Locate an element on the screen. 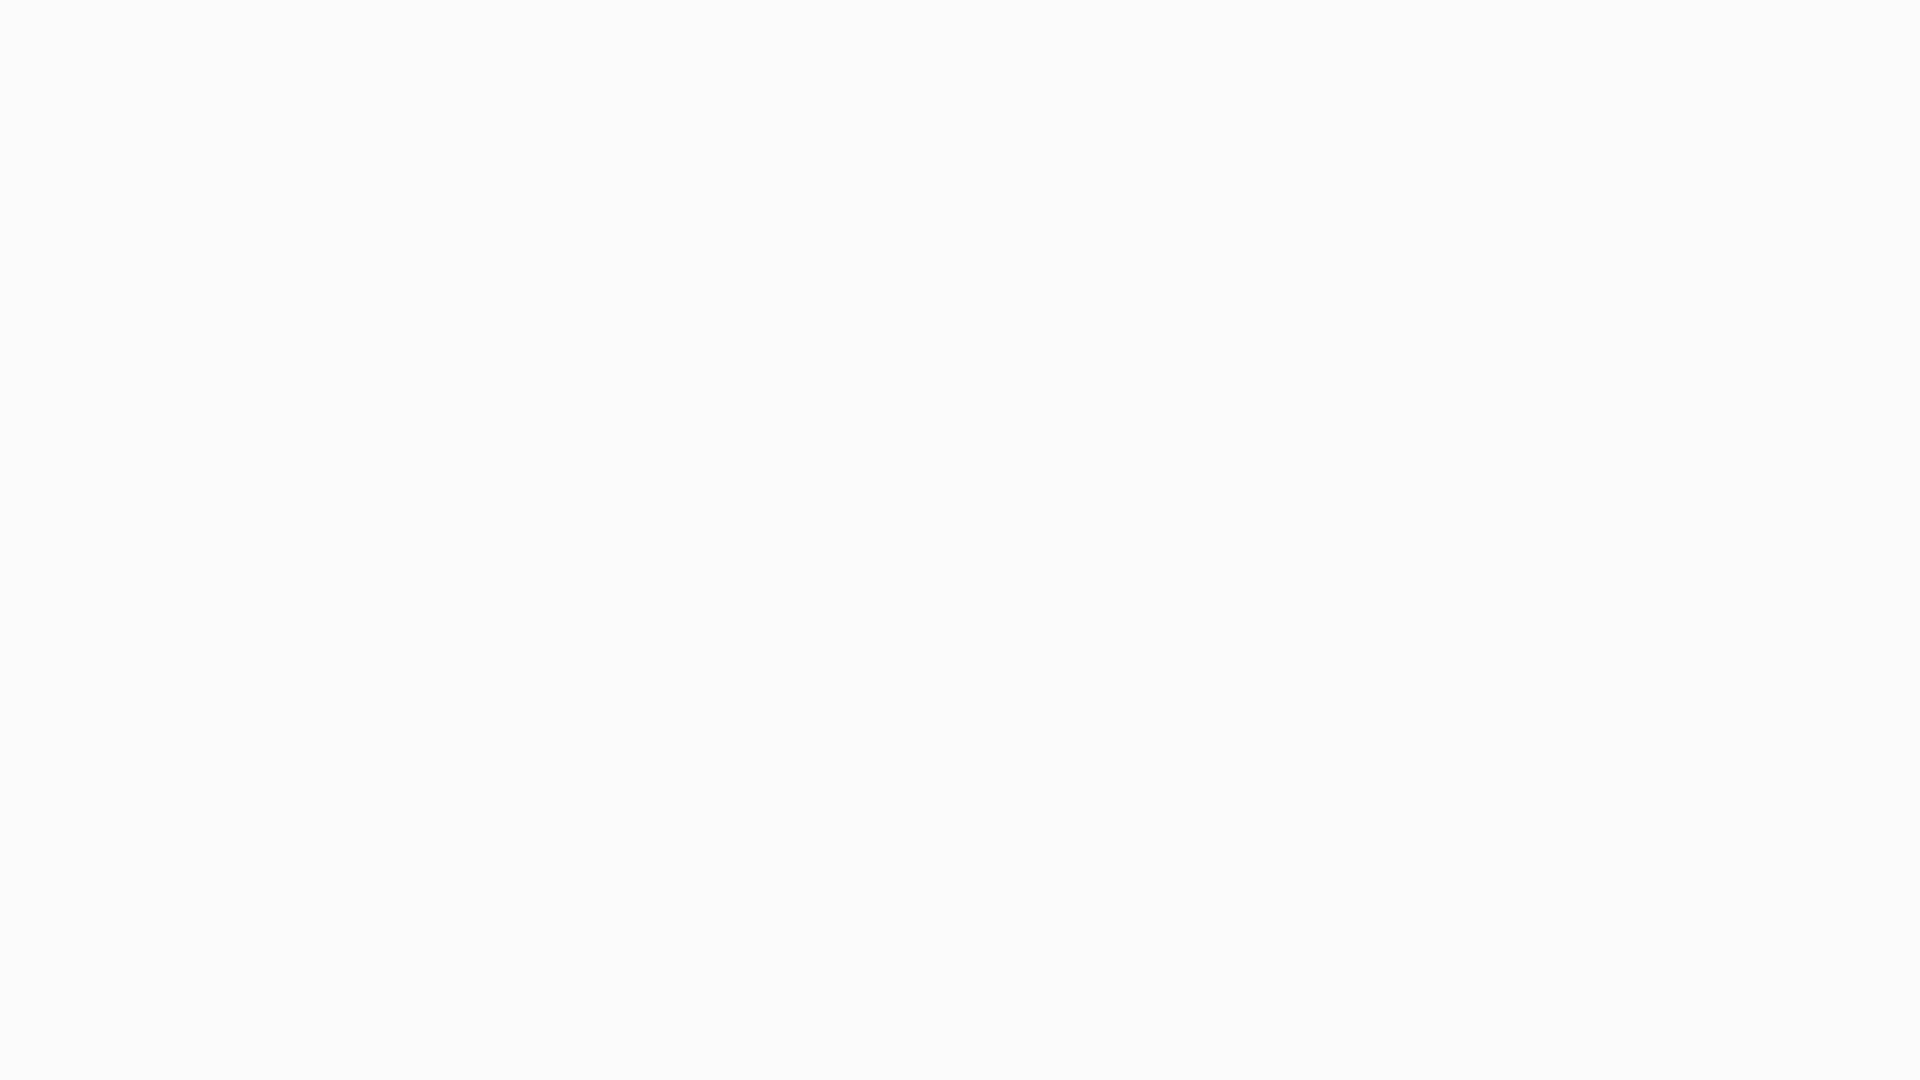 This screenshot has width=1920, height=1080. cerca qui... is located at coordinates (625, 357).